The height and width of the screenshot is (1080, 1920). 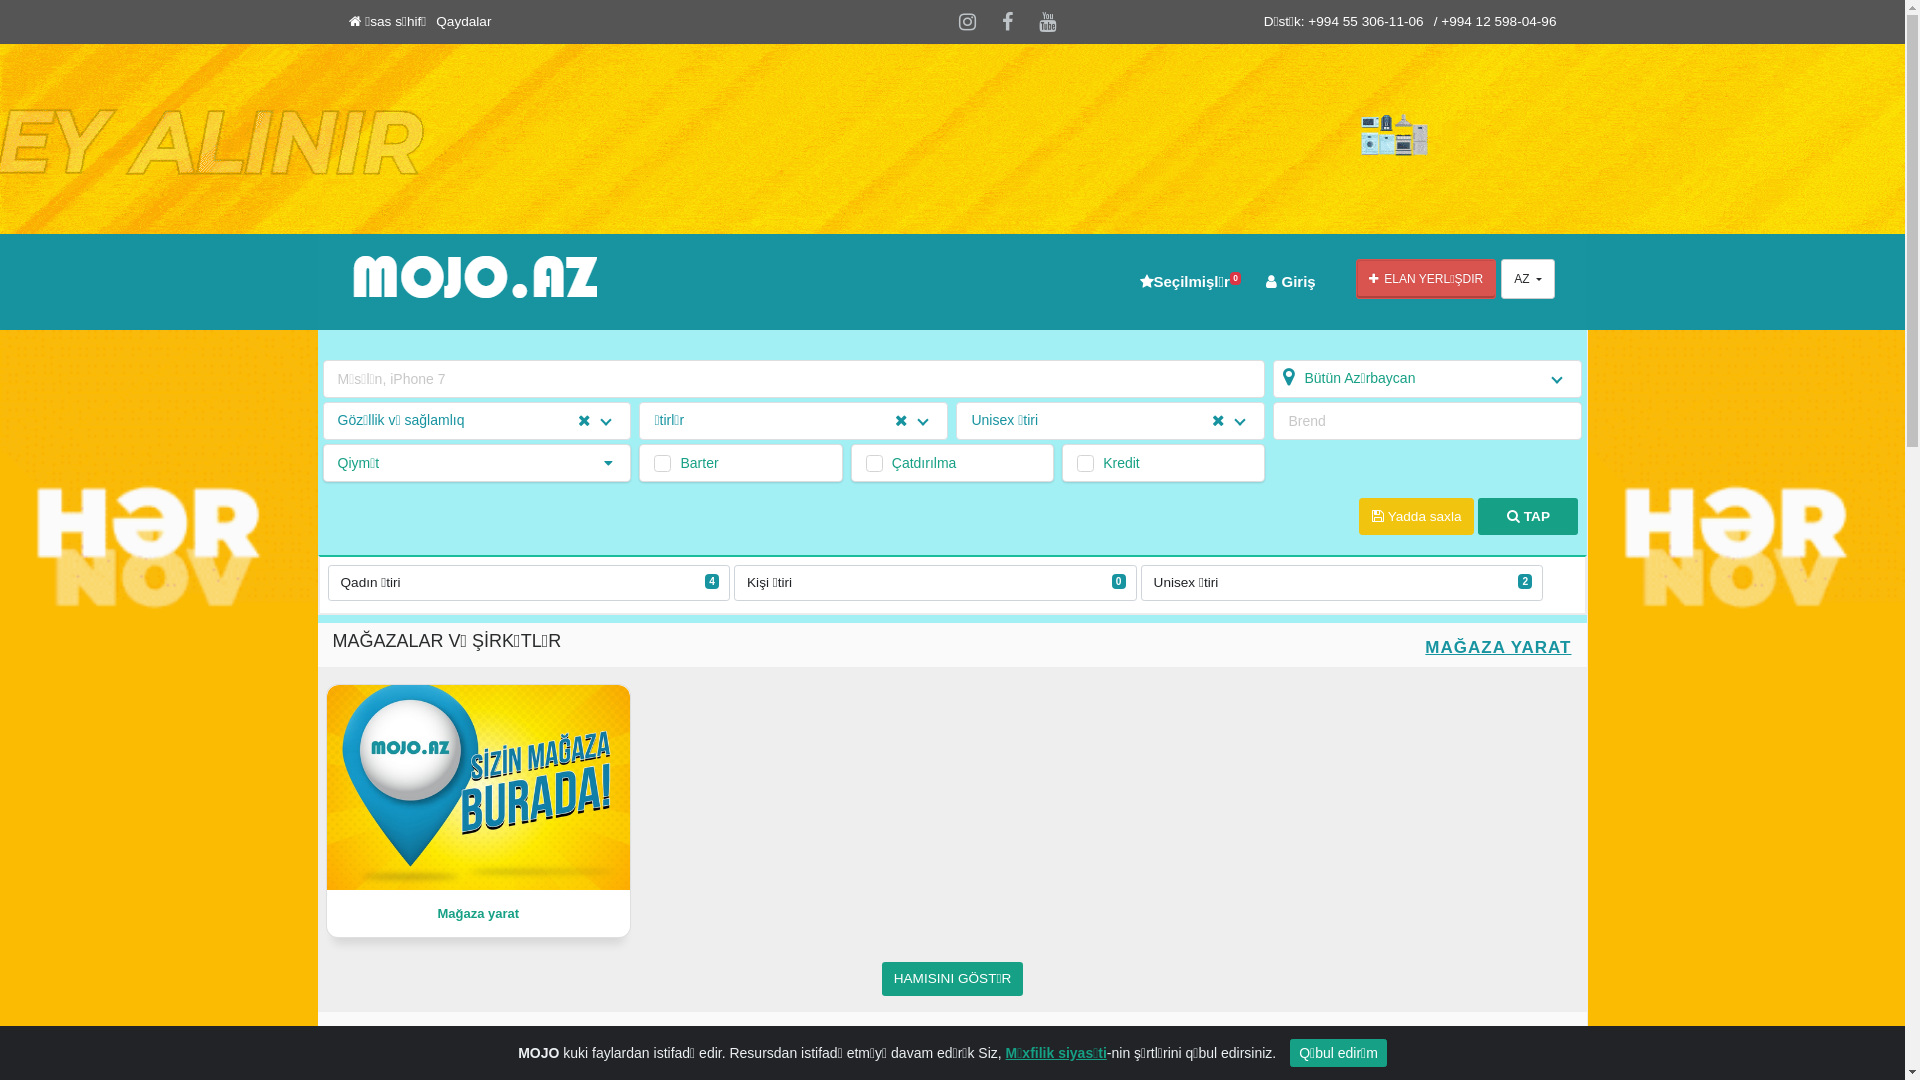 I want to click on TAP, so click(x=1528, y=516).